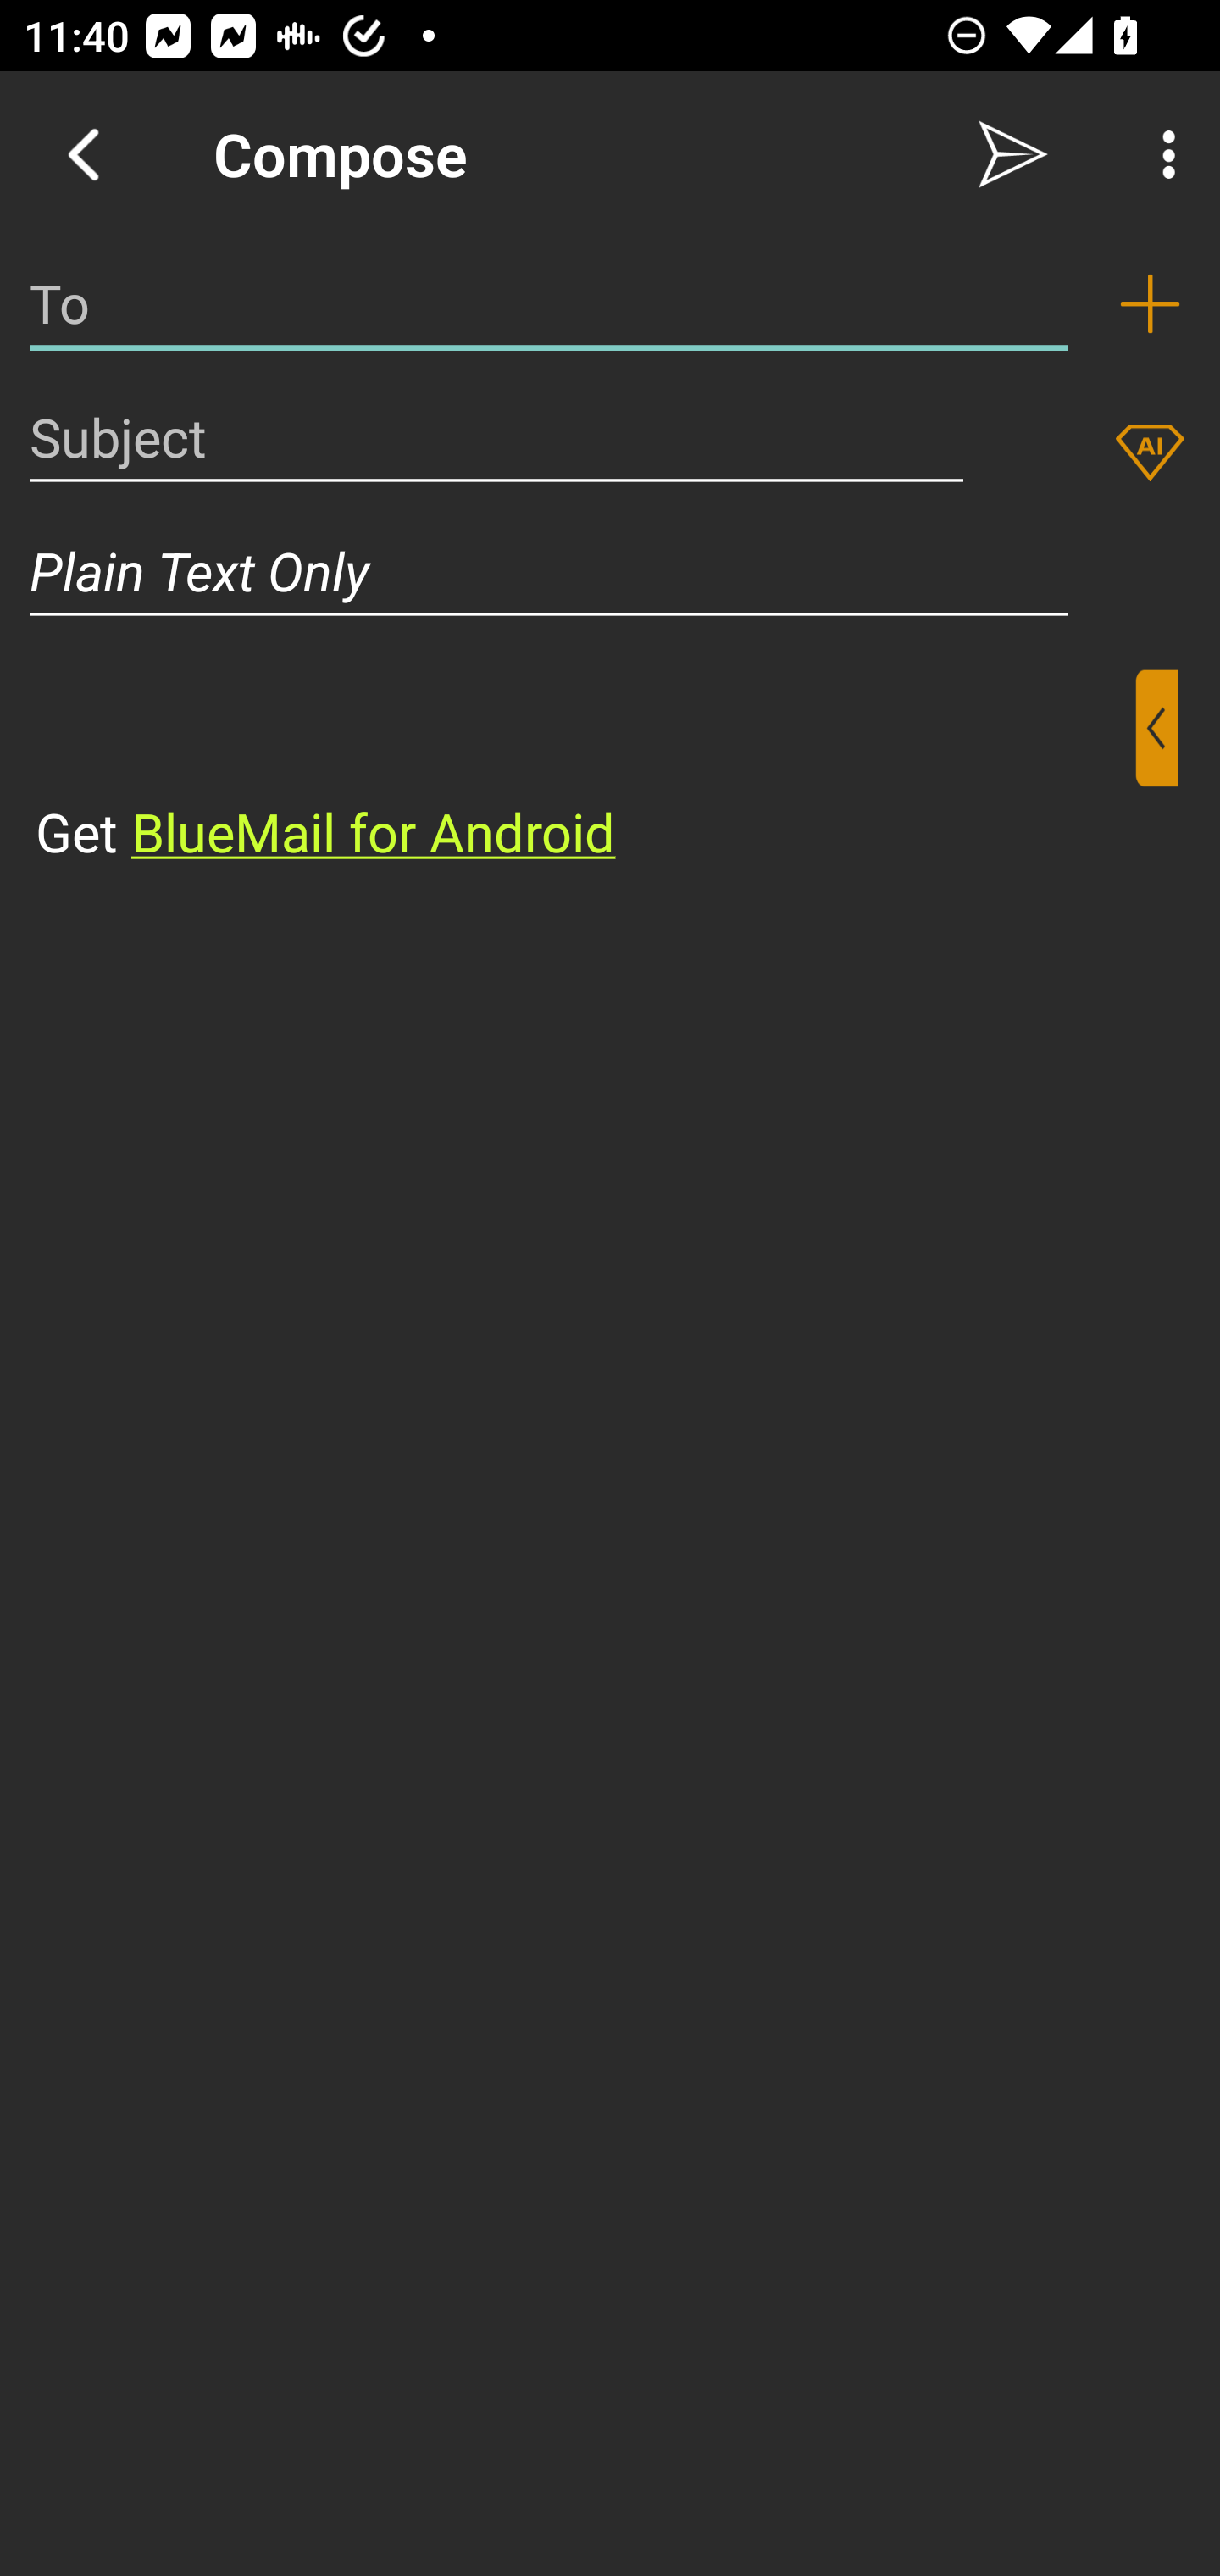 The image size is (1220, 2576). What do you see at coordinates (610, 571) in the screenshot?
I see `Plain Text Only` at bounding box center [610, 571].